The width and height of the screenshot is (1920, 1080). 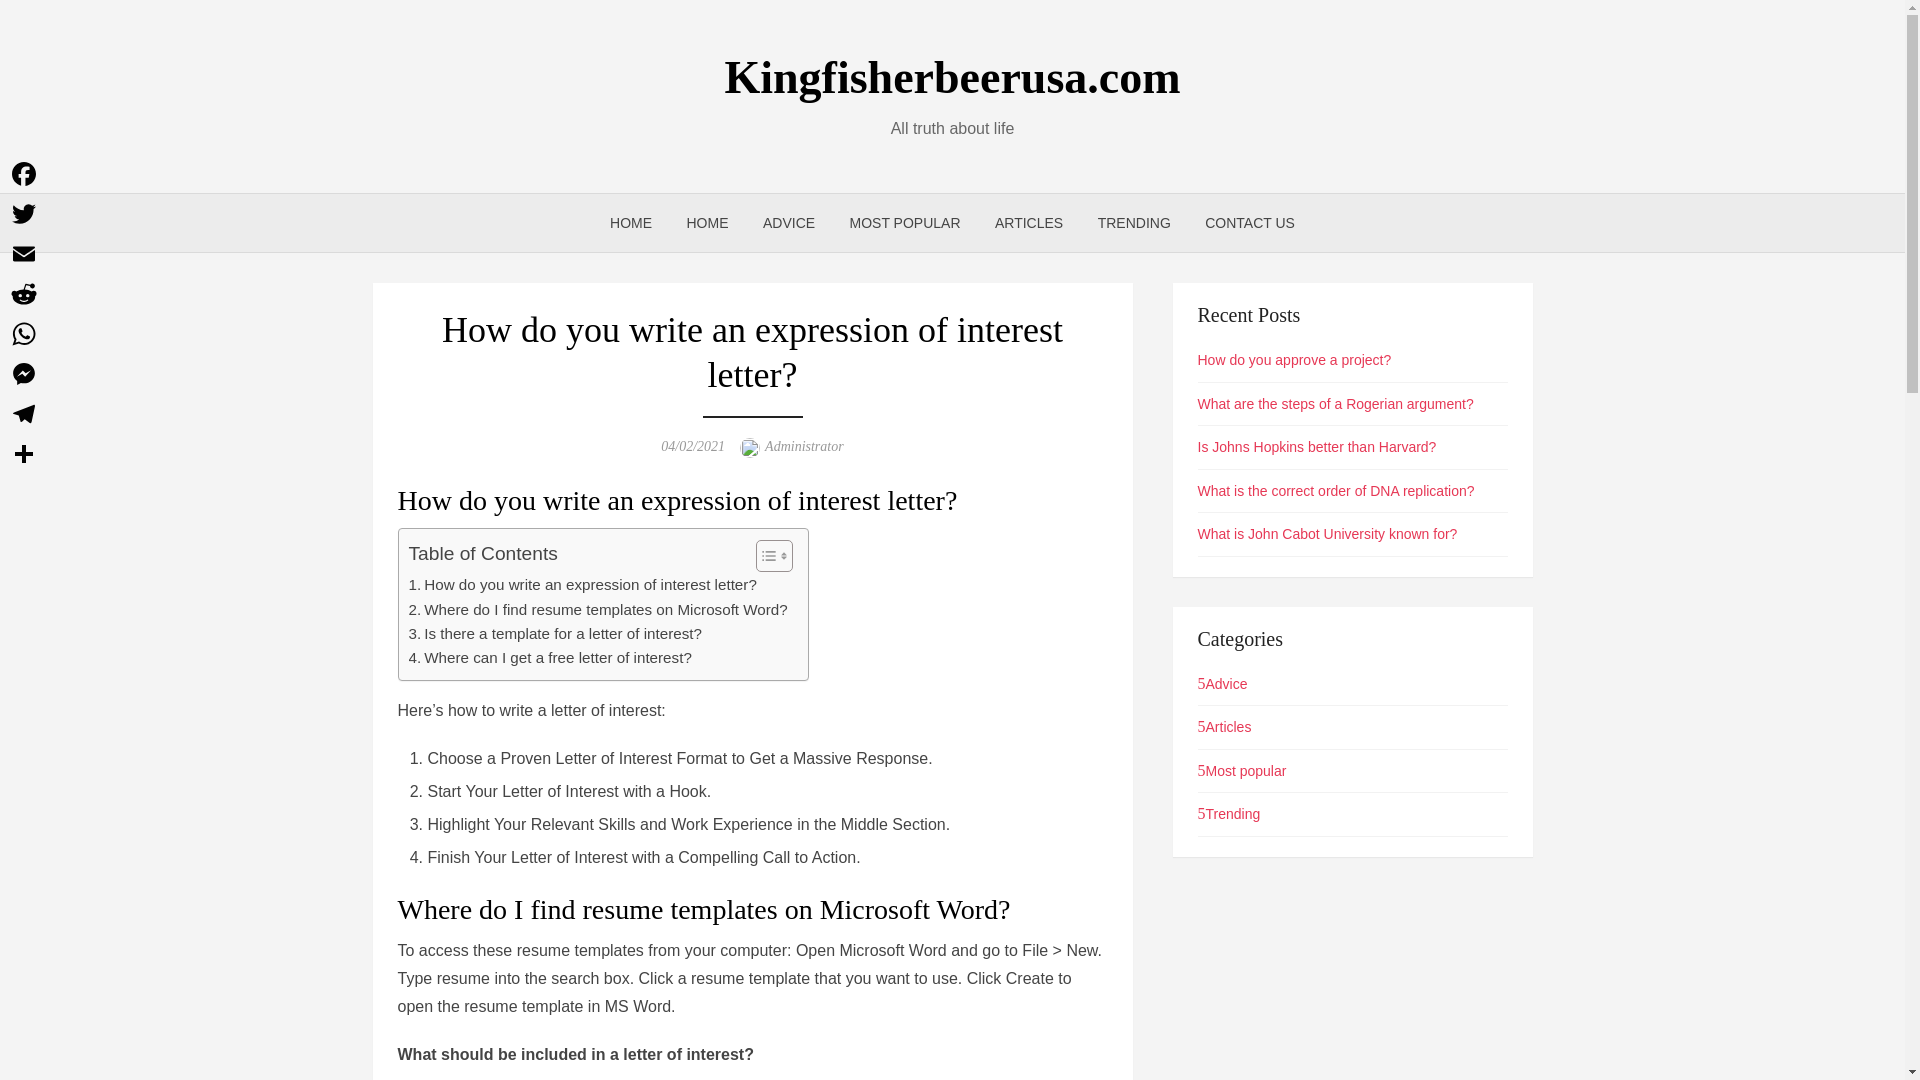 I want to click on Twitter, so click(x=24, y=214).